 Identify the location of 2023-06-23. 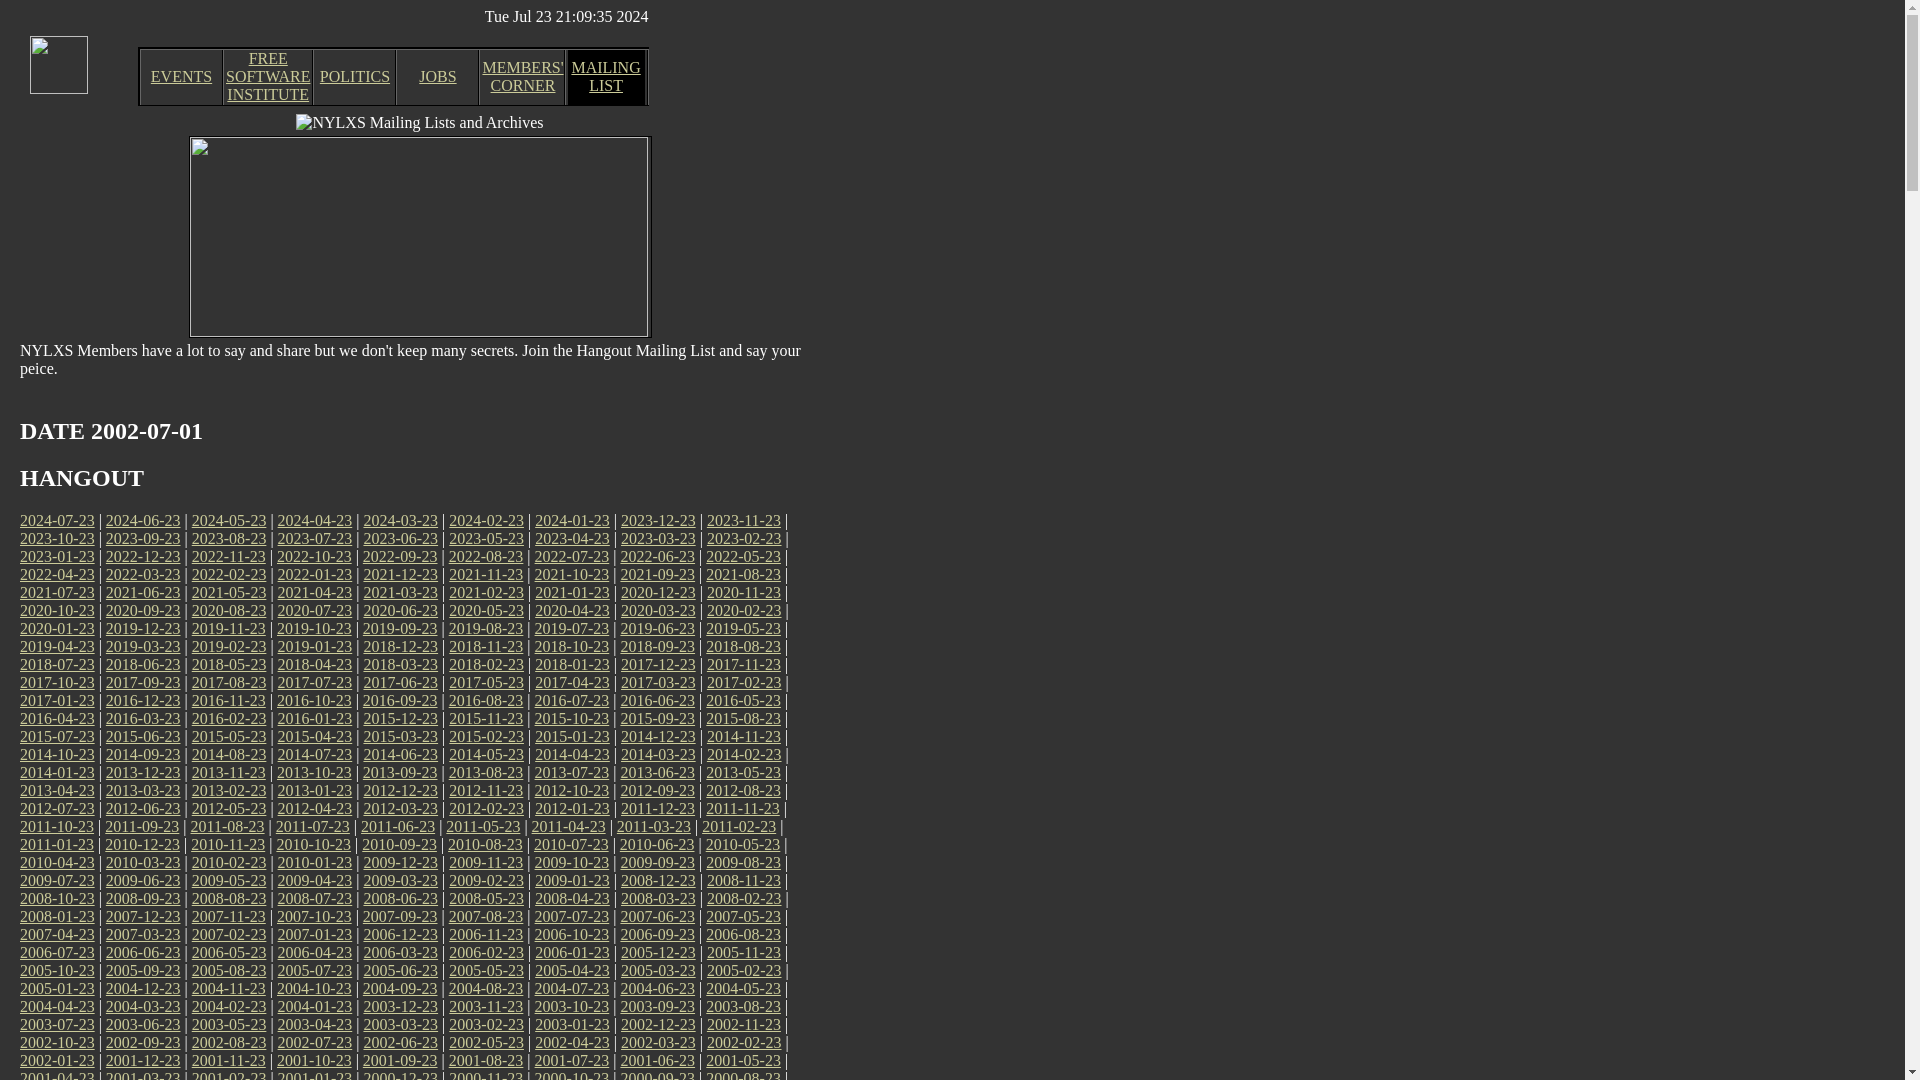
(400, 538).